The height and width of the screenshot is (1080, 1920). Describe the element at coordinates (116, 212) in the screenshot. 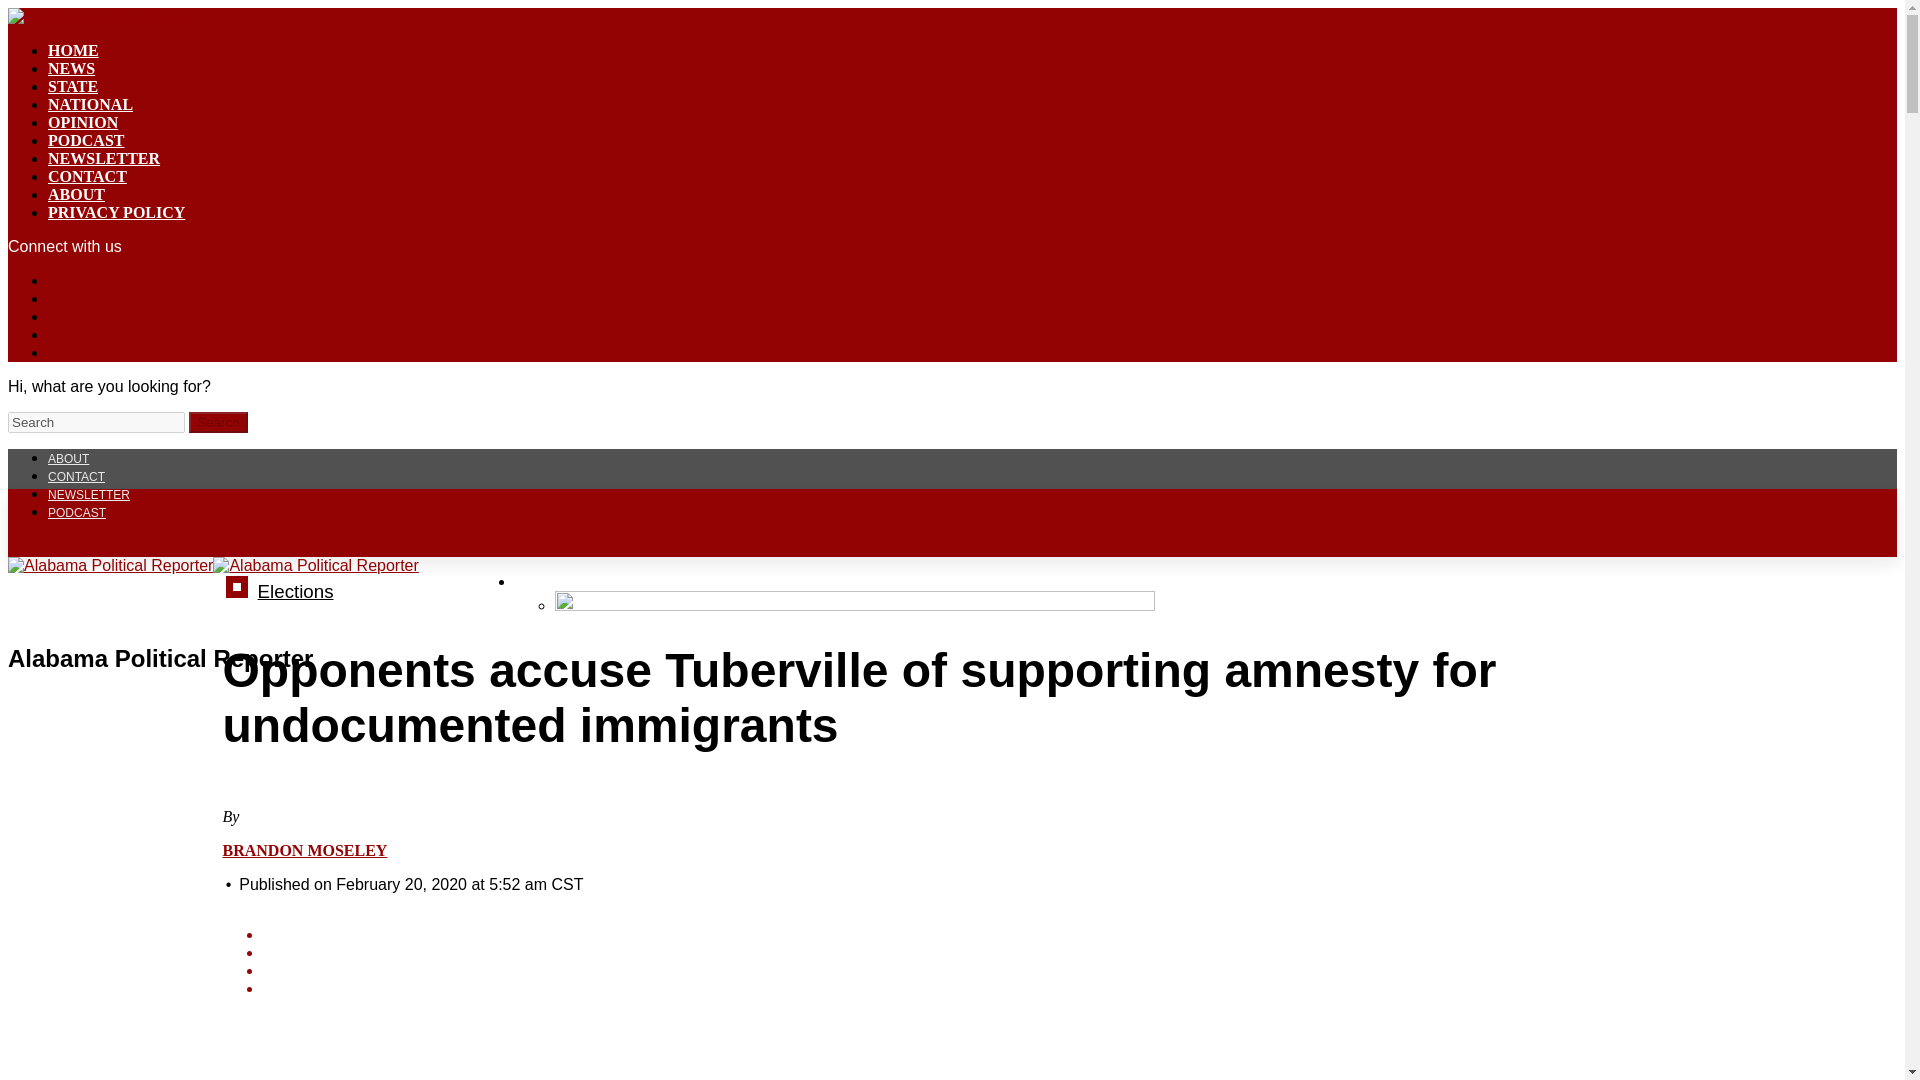

I see `PRIVACY POLICY` at that location.